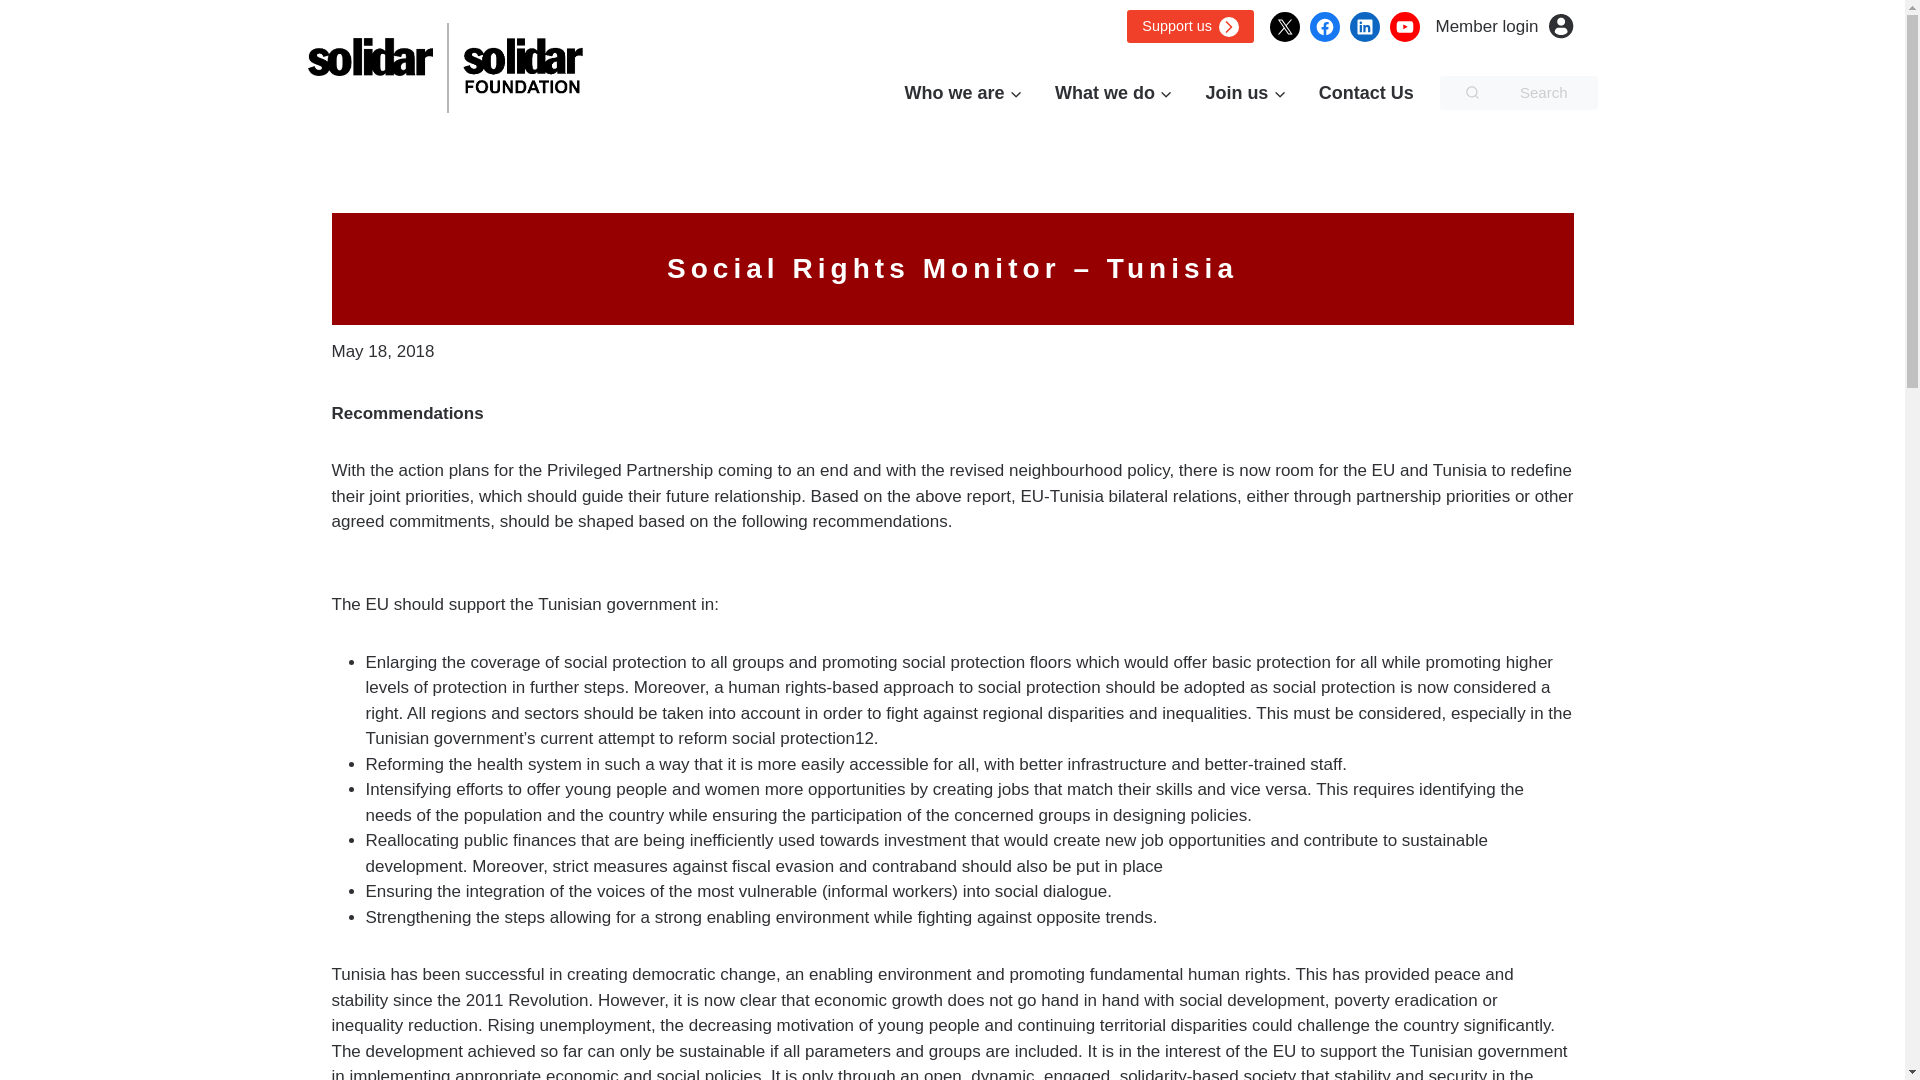 Image resolution: width=1920 pixels, height=1080 pixels. Describe the element at coordinates (1284, 26) in the screenshot. I see `X` at that location.